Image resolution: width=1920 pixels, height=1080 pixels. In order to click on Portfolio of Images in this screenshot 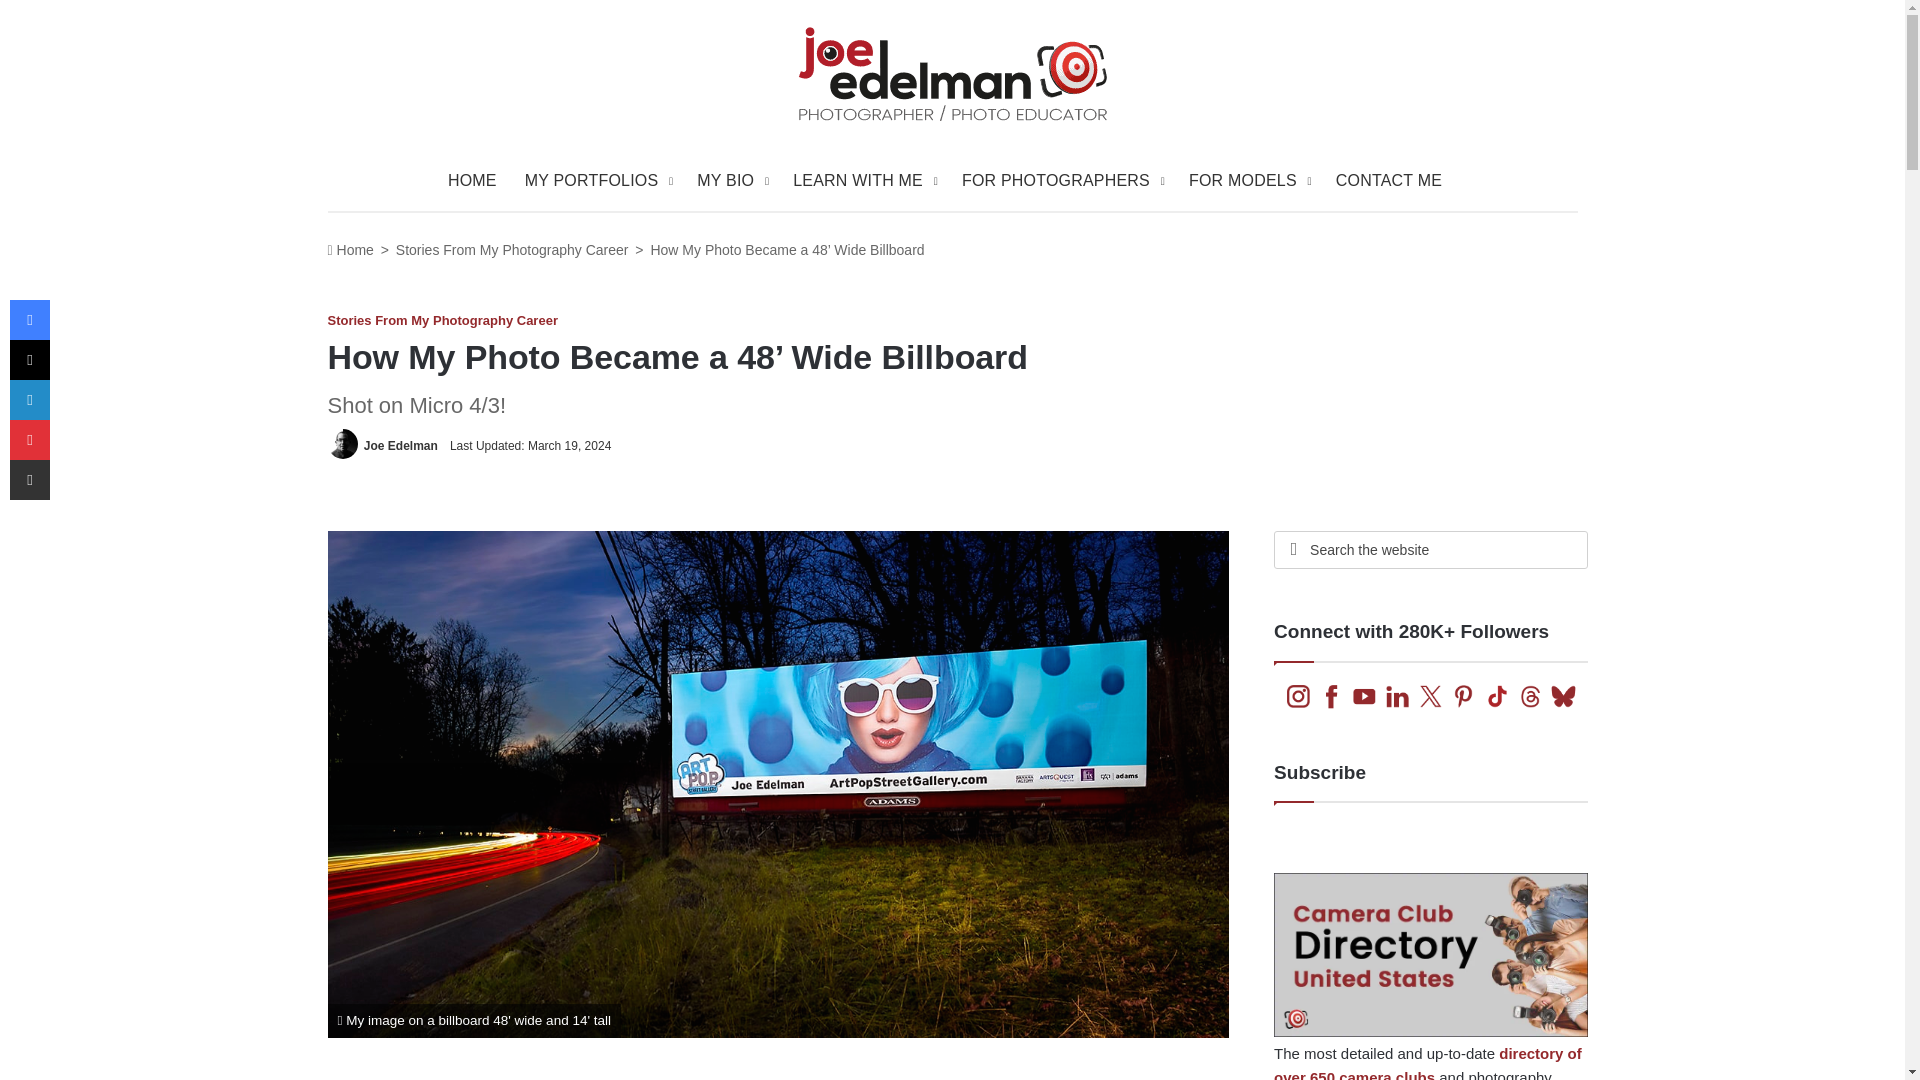, I will do `click(596, 180)`.